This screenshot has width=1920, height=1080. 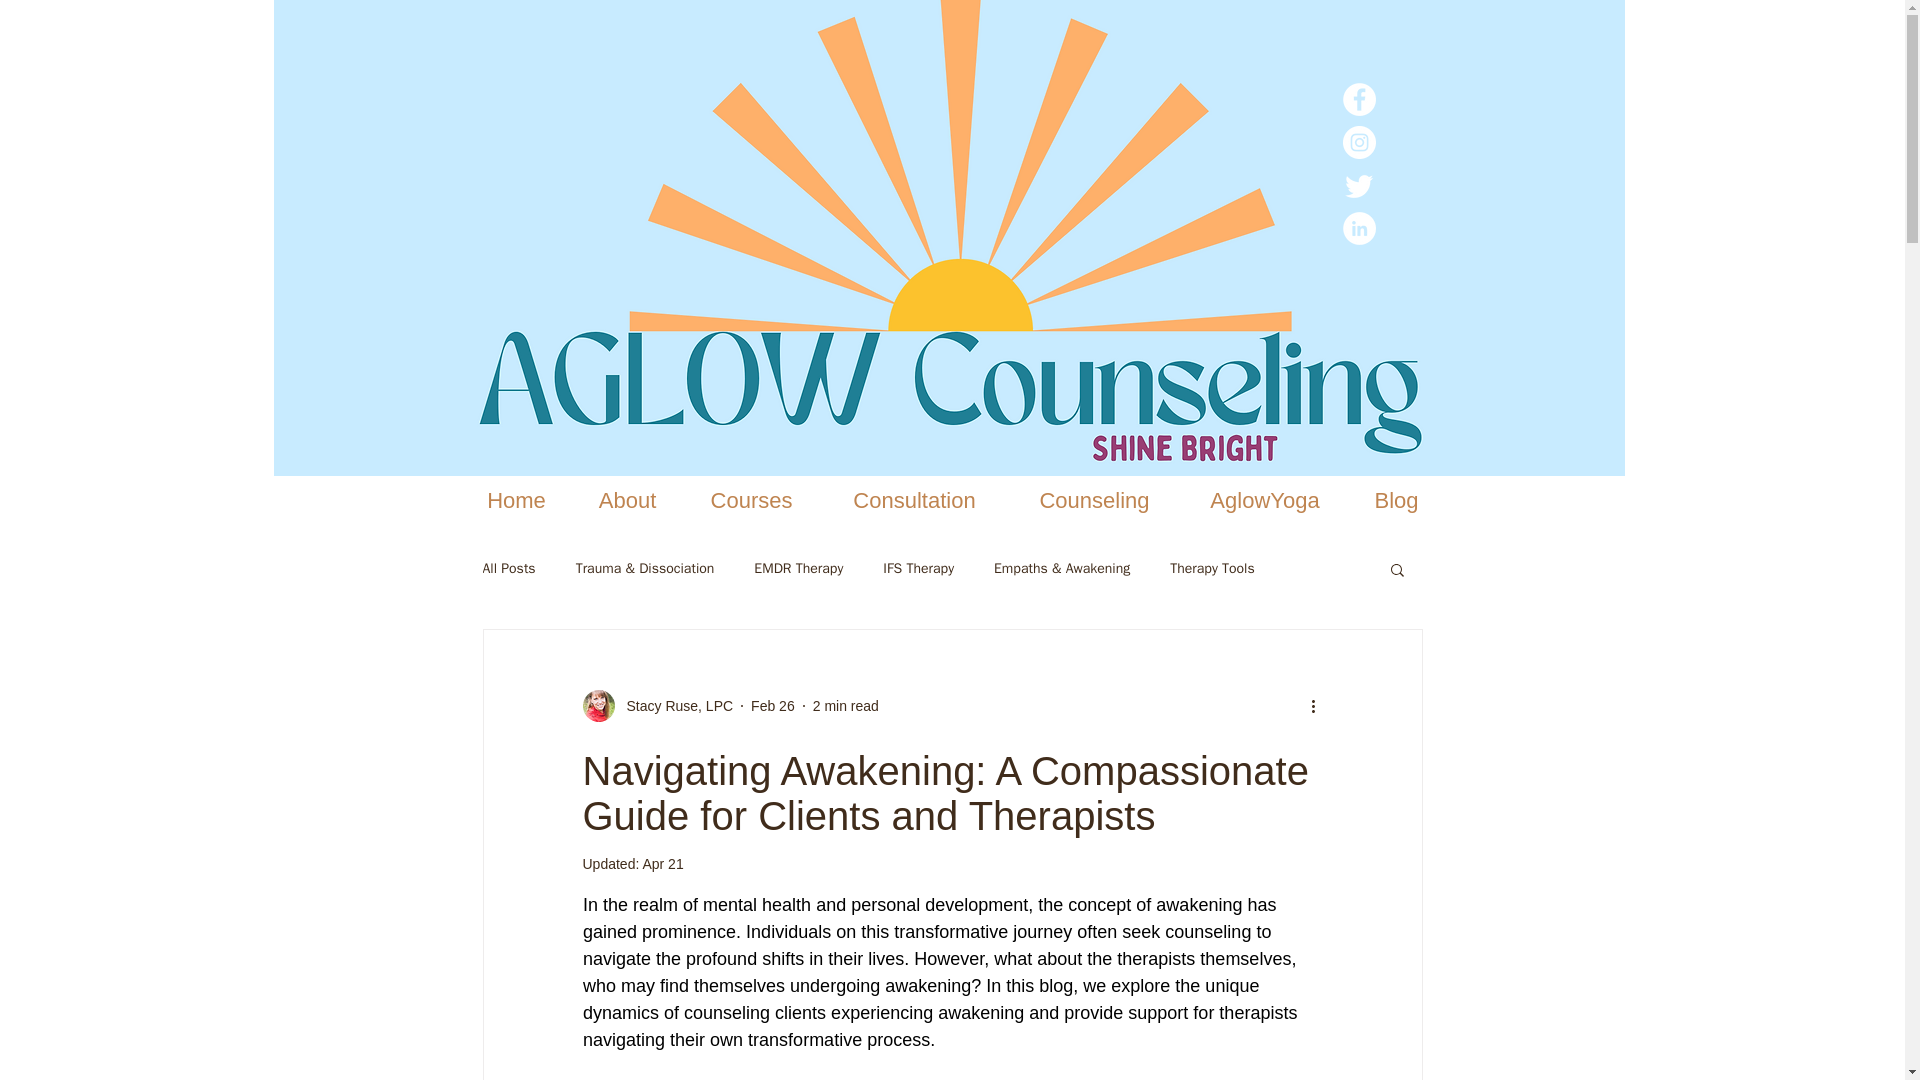 I want to click on Feb 26, so click(x=772, y=705).